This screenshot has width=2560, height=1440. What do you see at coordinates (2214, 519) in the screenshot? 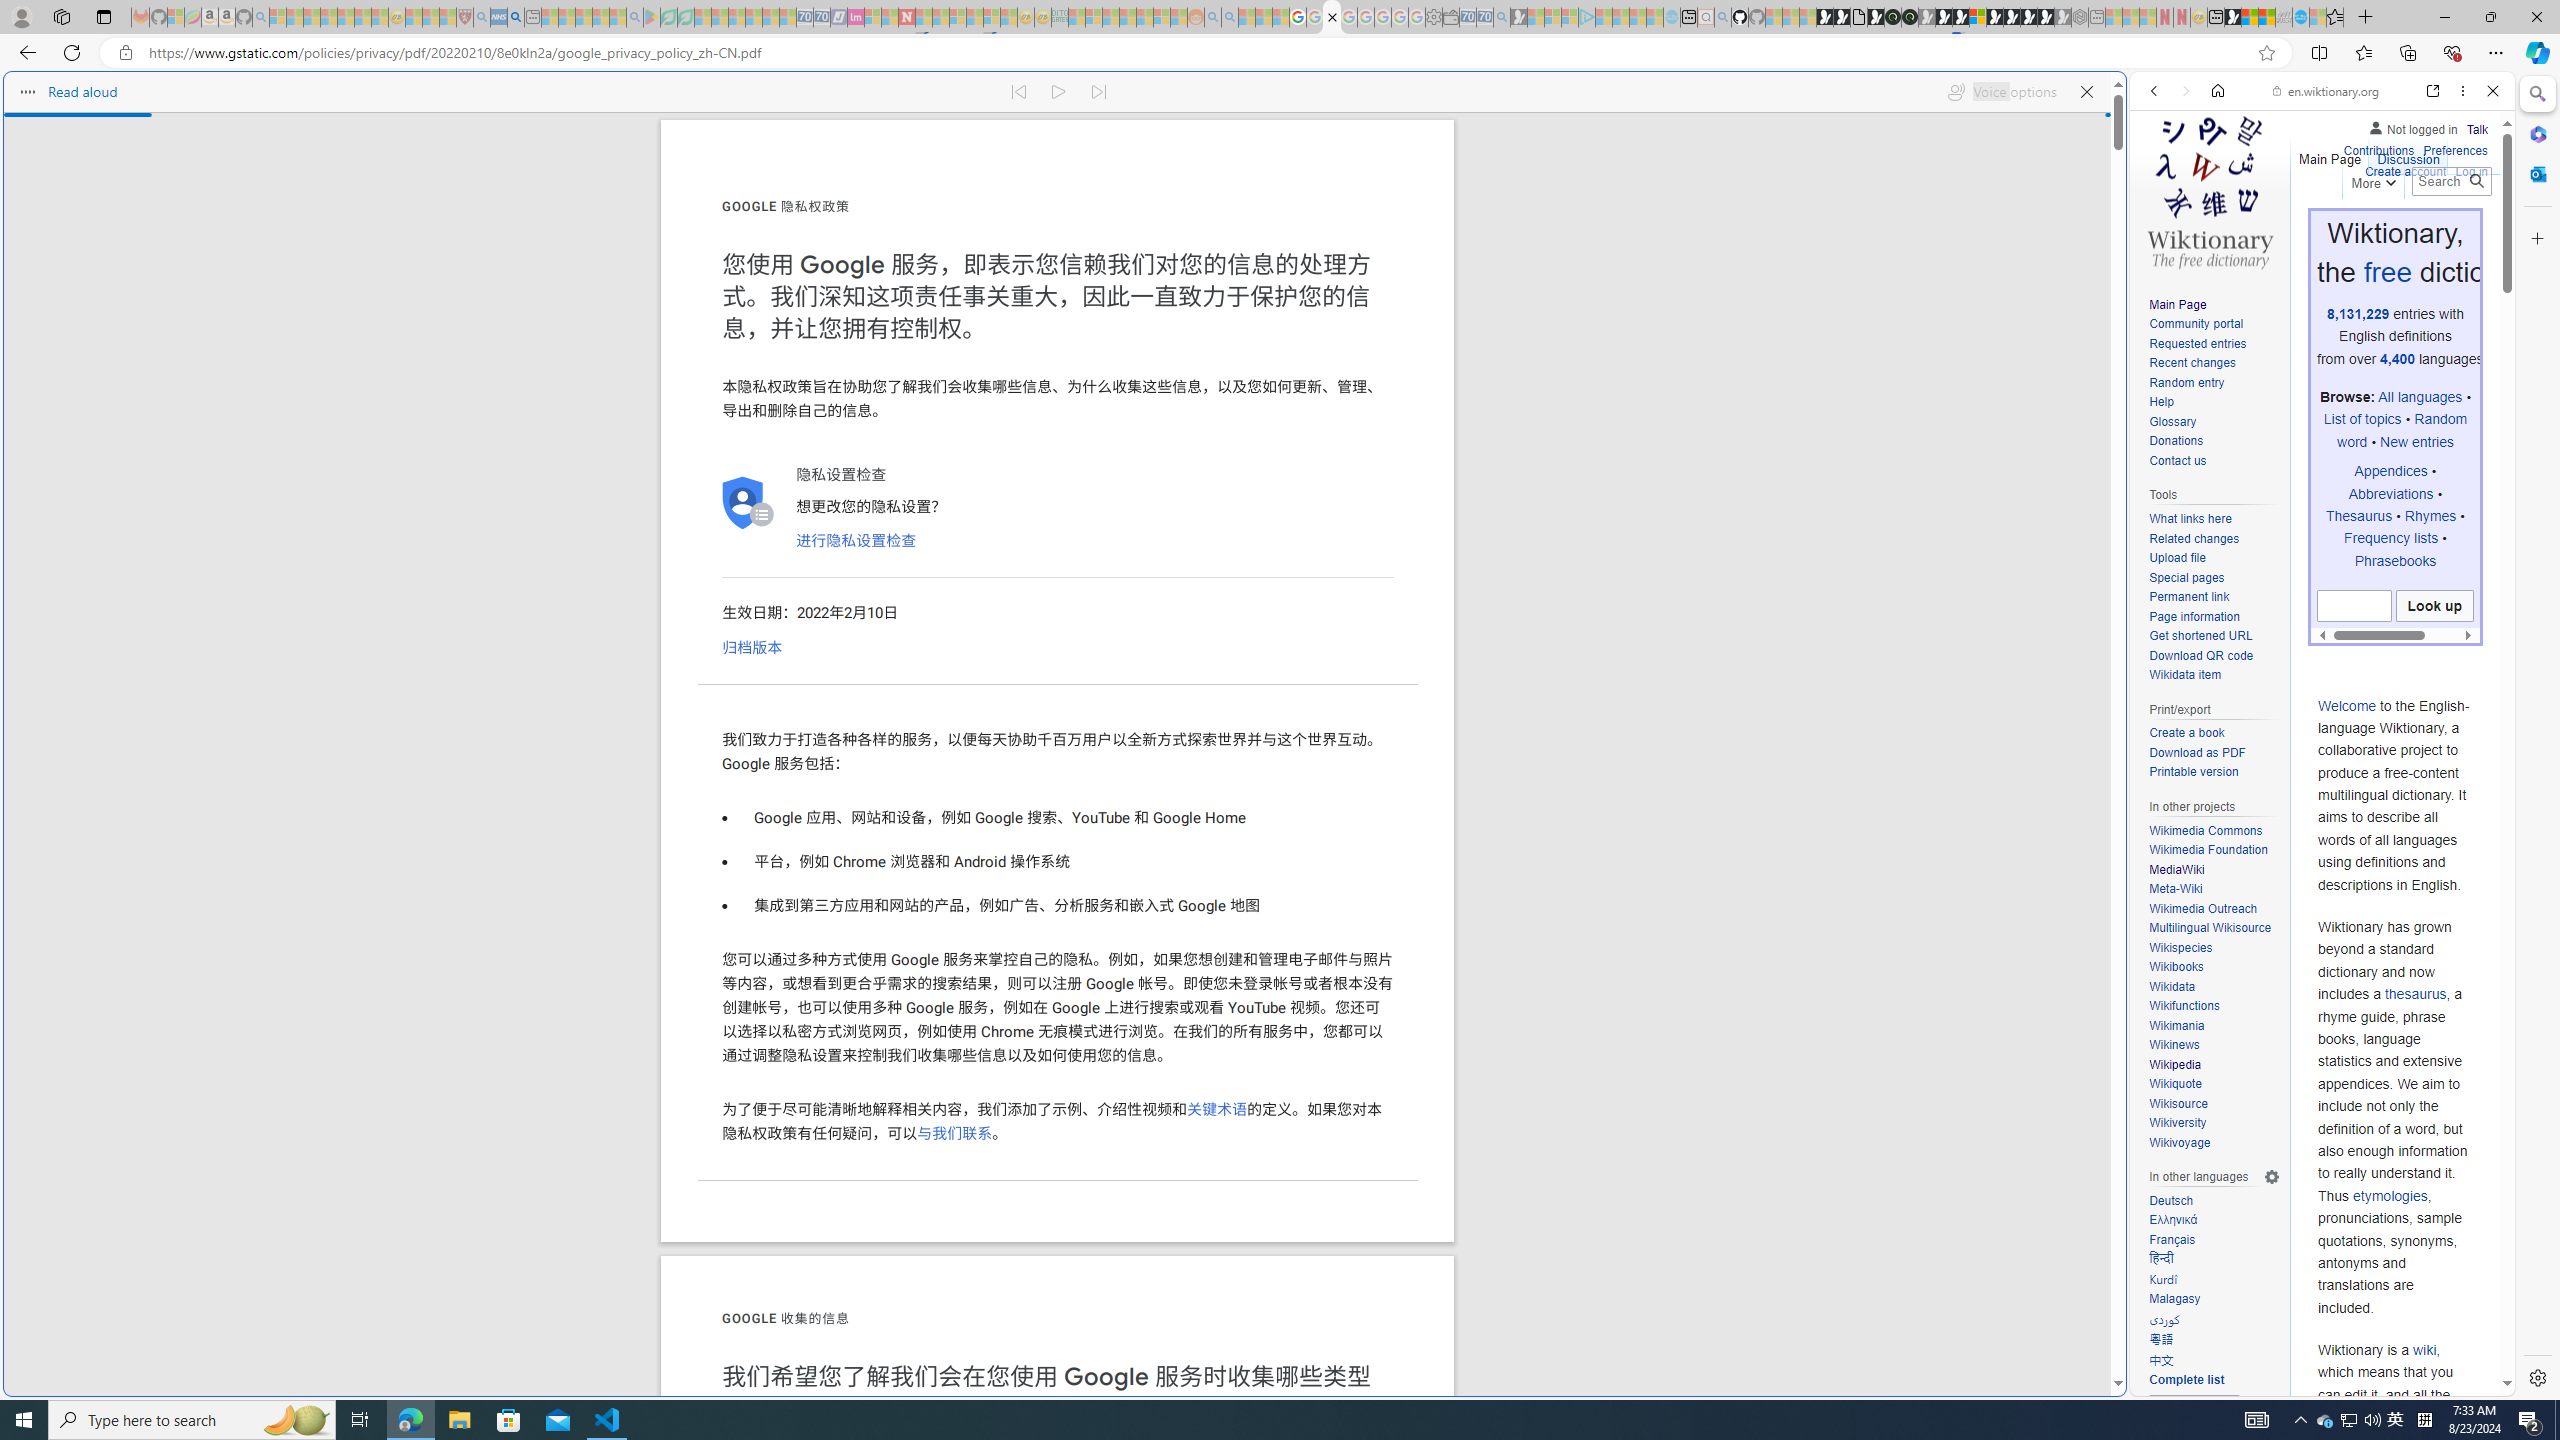
I see `What links here` at bounding box center [2214, 519].